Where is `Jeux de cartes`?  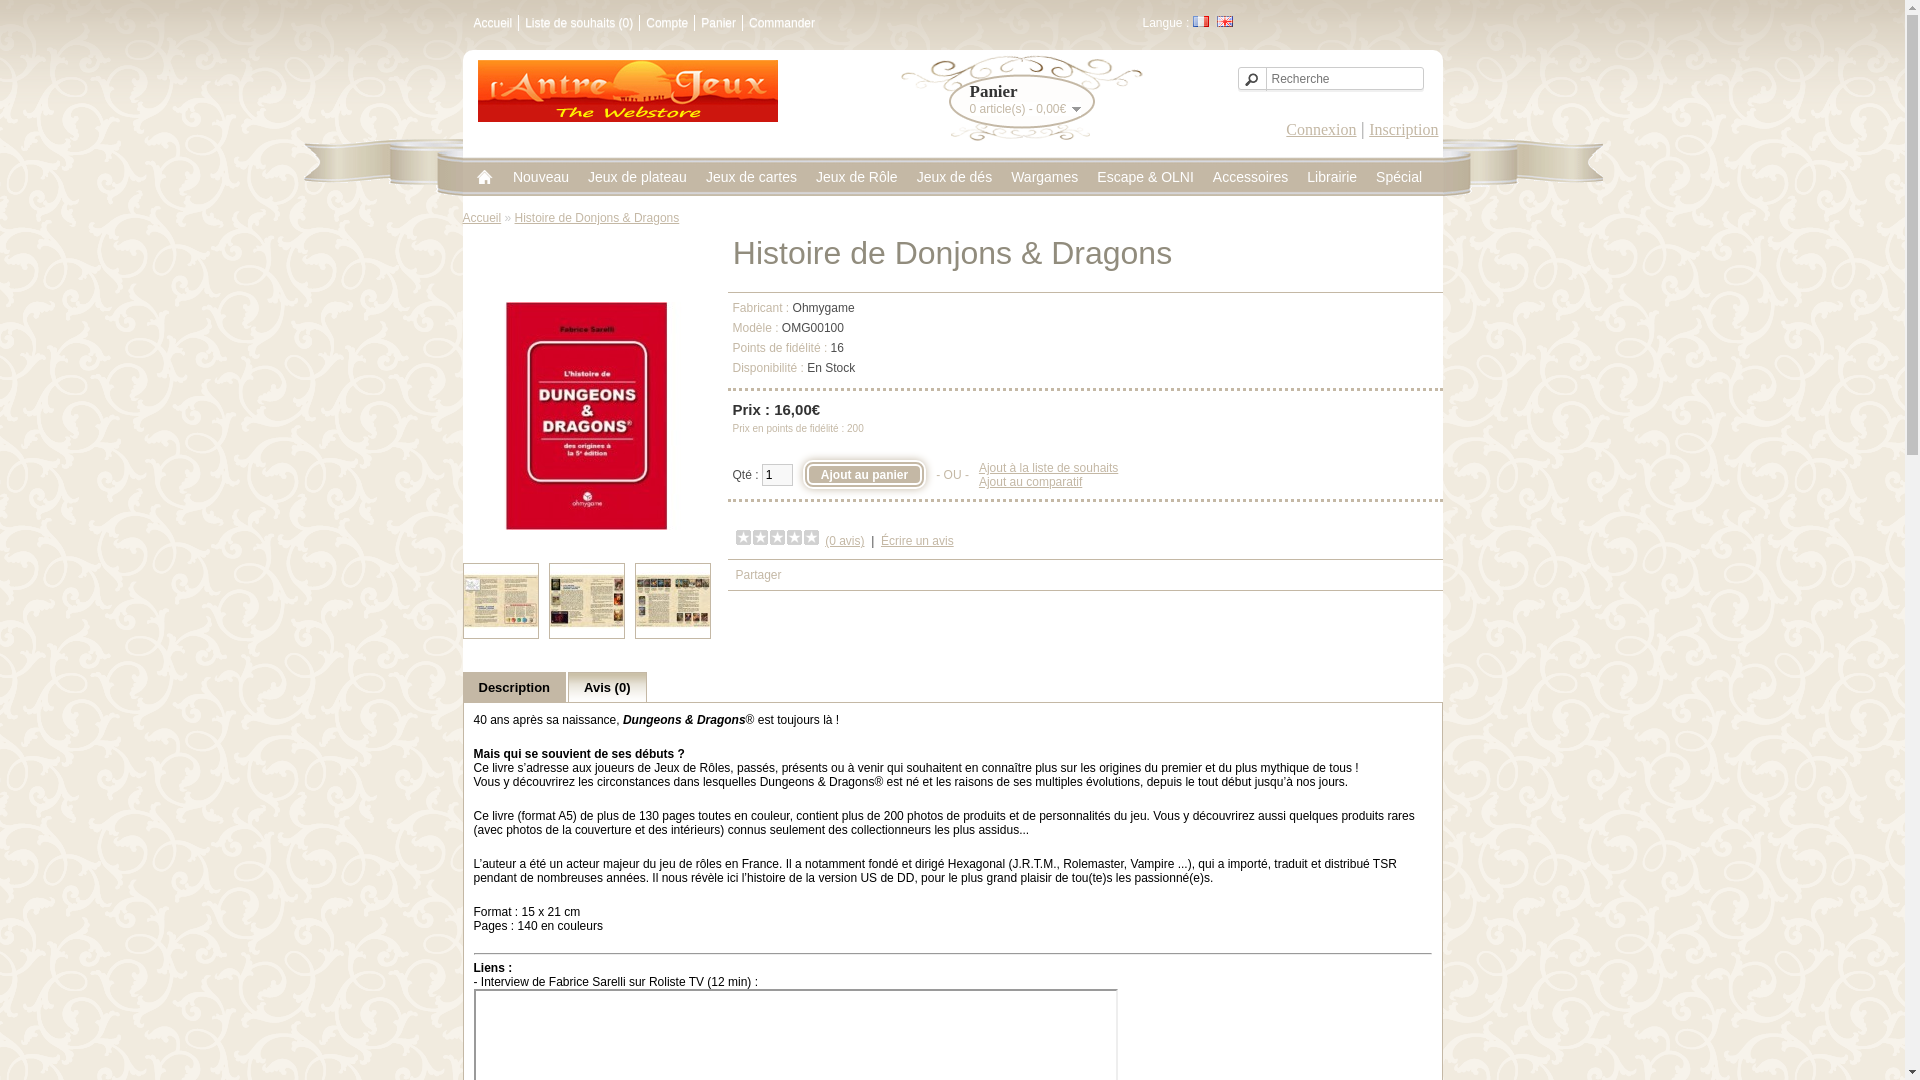 Jeux de cartes is located at coordinates (752, 177).